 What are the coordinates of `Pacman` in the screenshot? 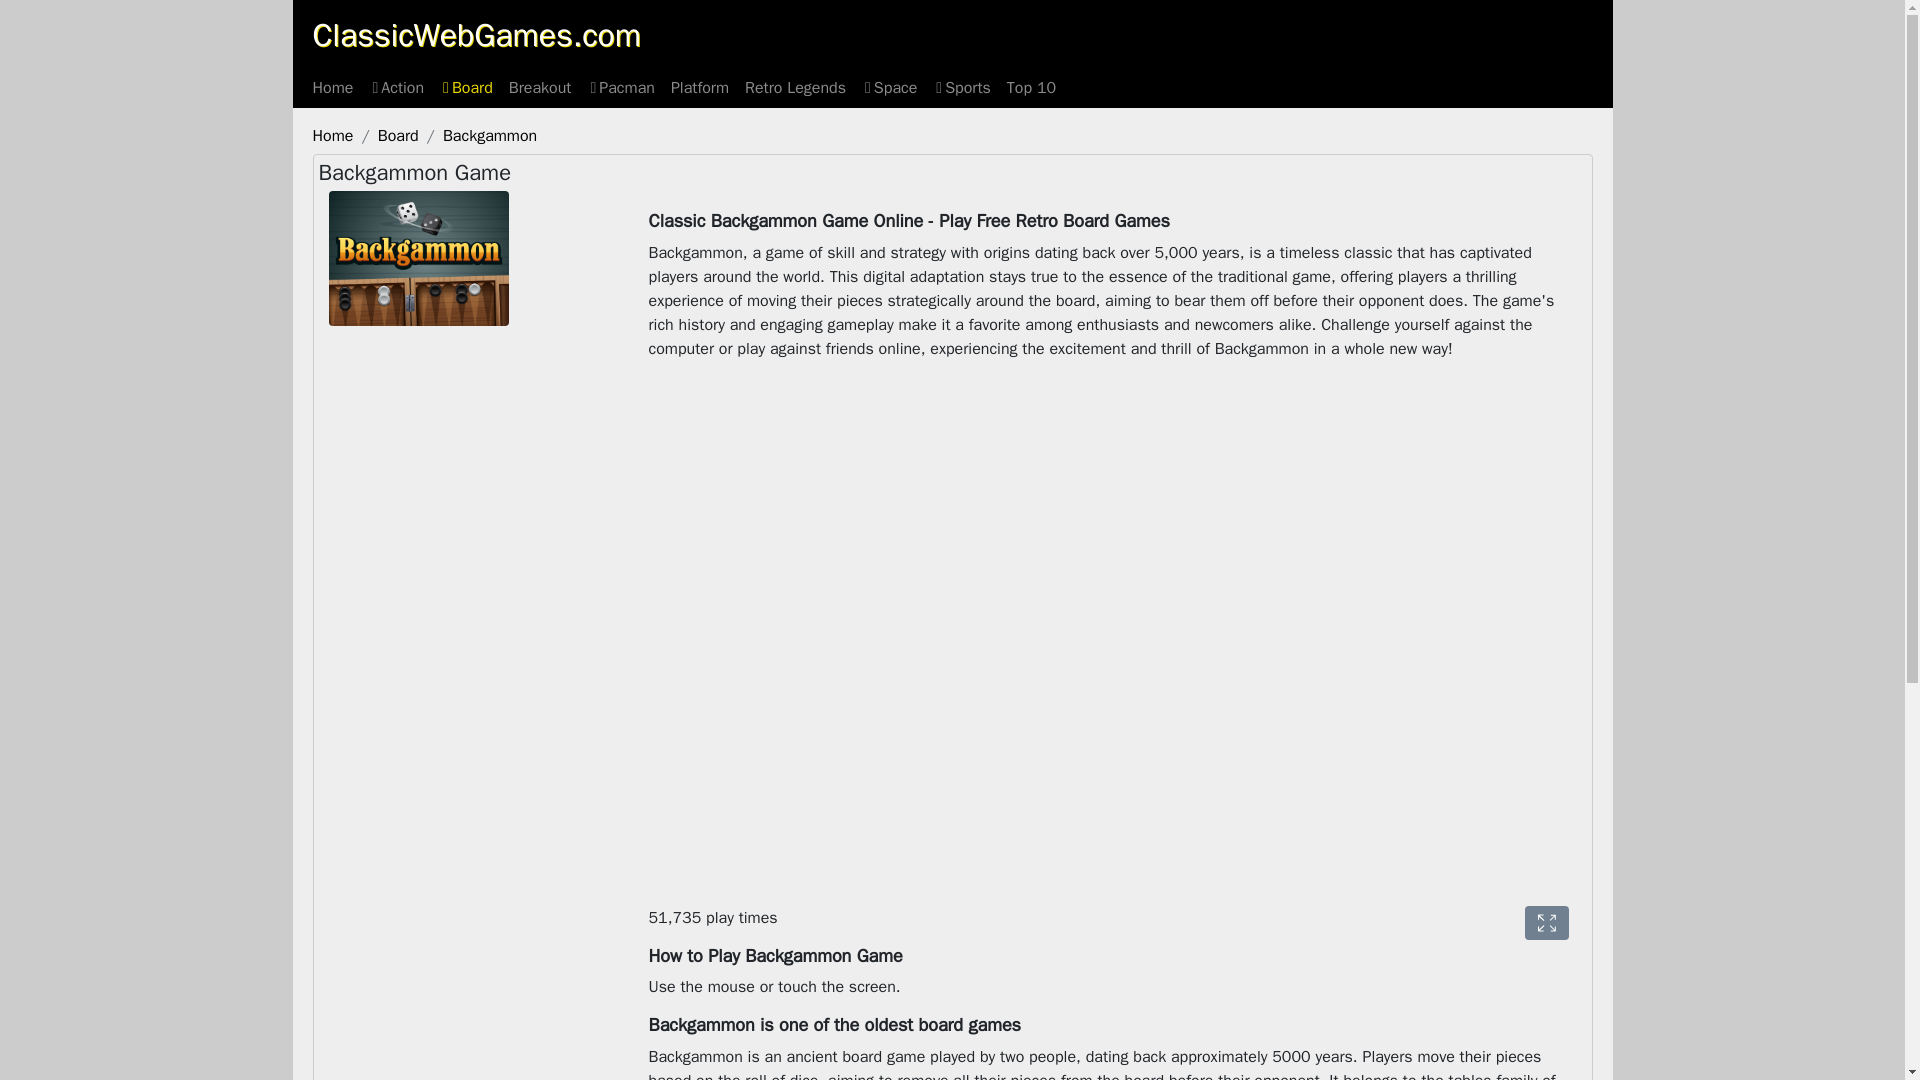 It's located at (620, 88).